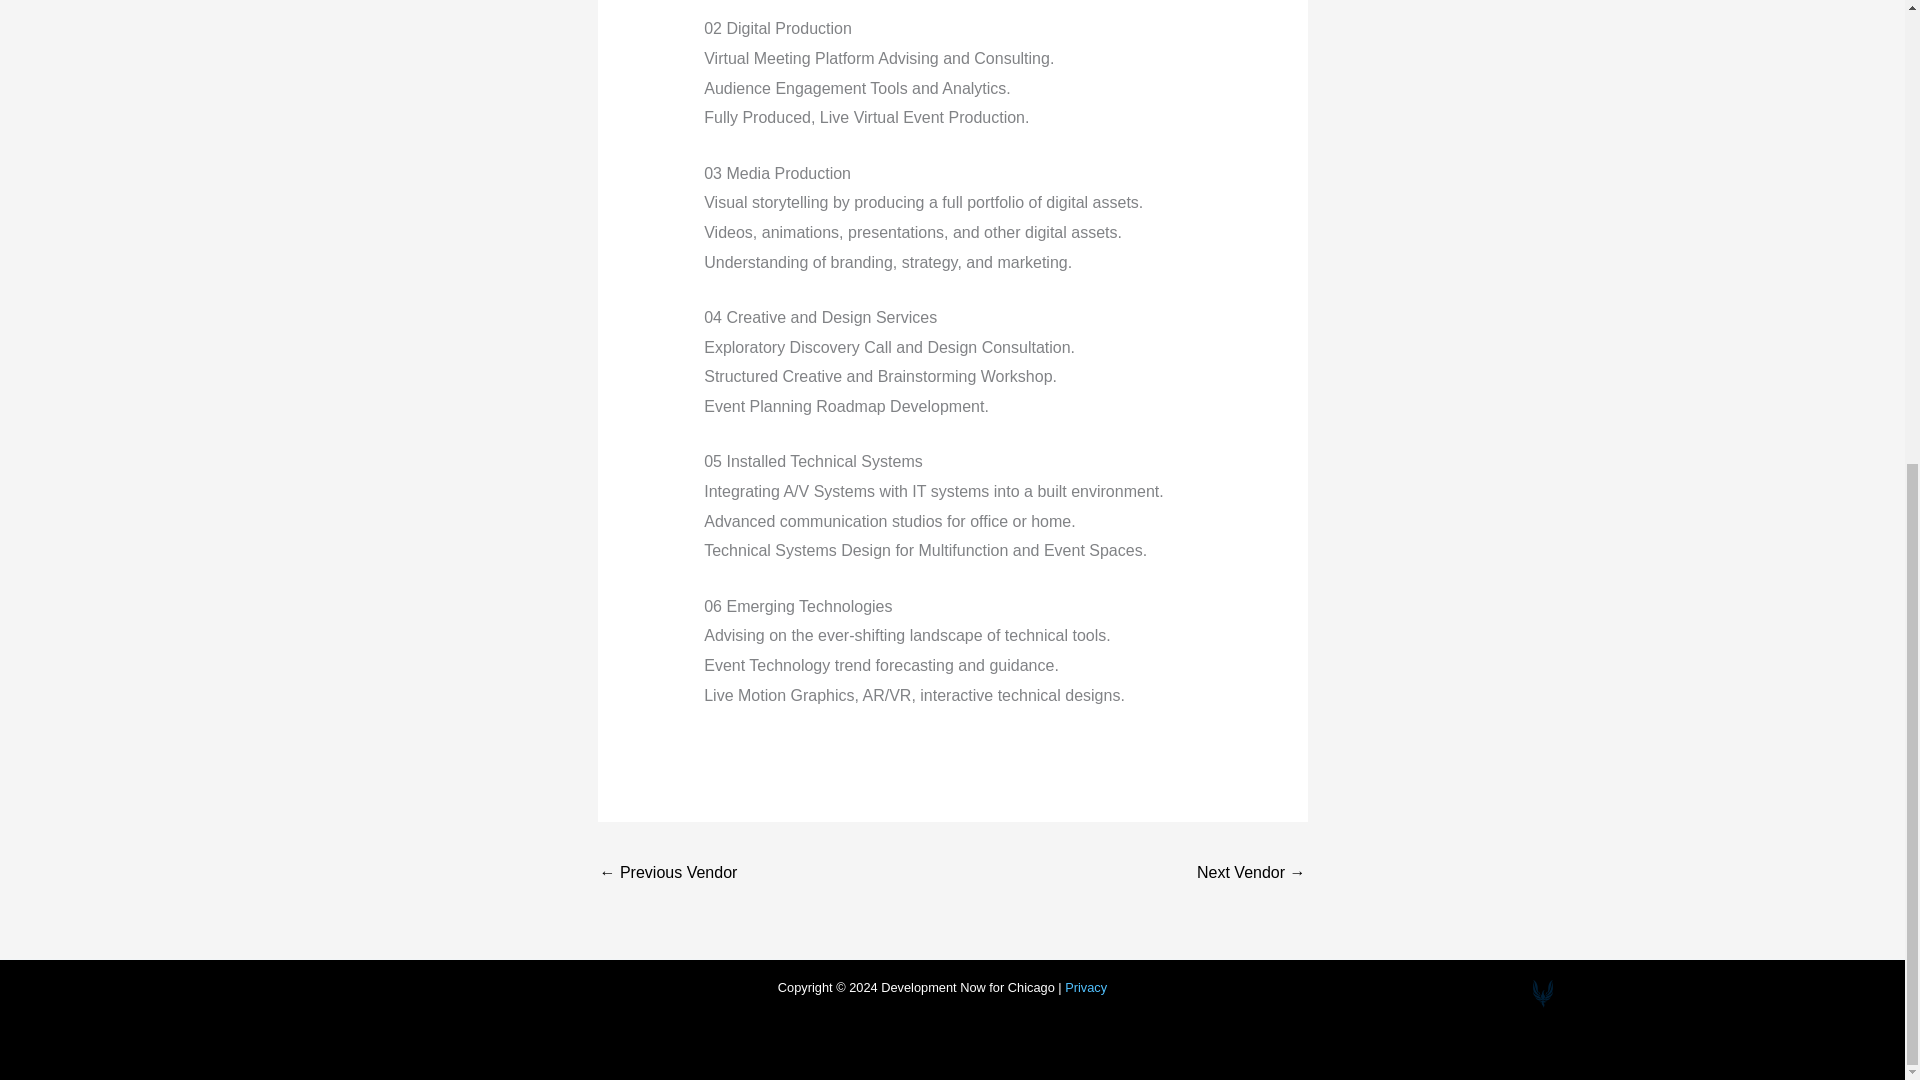 The height and width of the screenshot is (1080, 1920). What do you see at coordinates (668, 874) in the screenshot?
I see `Aztec Graphics Group` at bounding box center [668, 874].